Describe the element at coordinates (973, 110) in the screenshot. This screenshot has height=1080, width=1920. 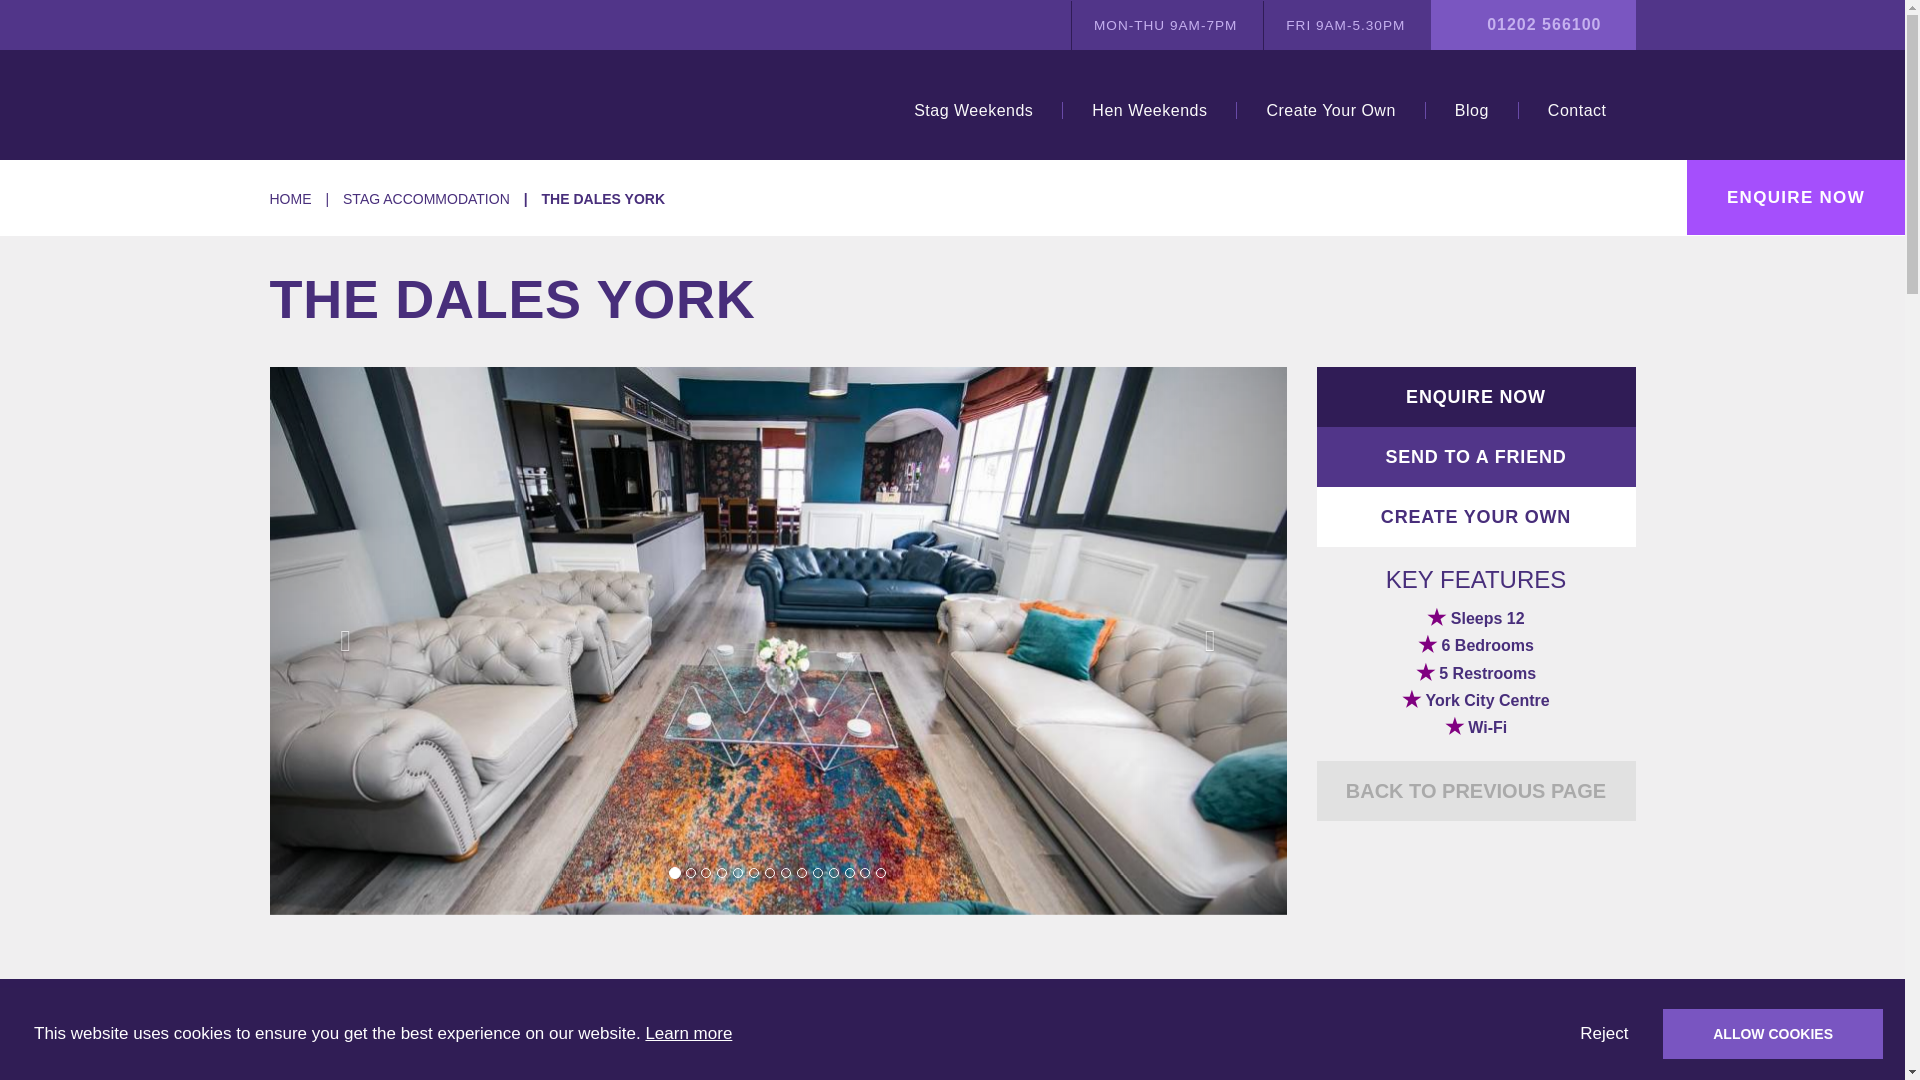
I see `Stag Weekends` at that location.